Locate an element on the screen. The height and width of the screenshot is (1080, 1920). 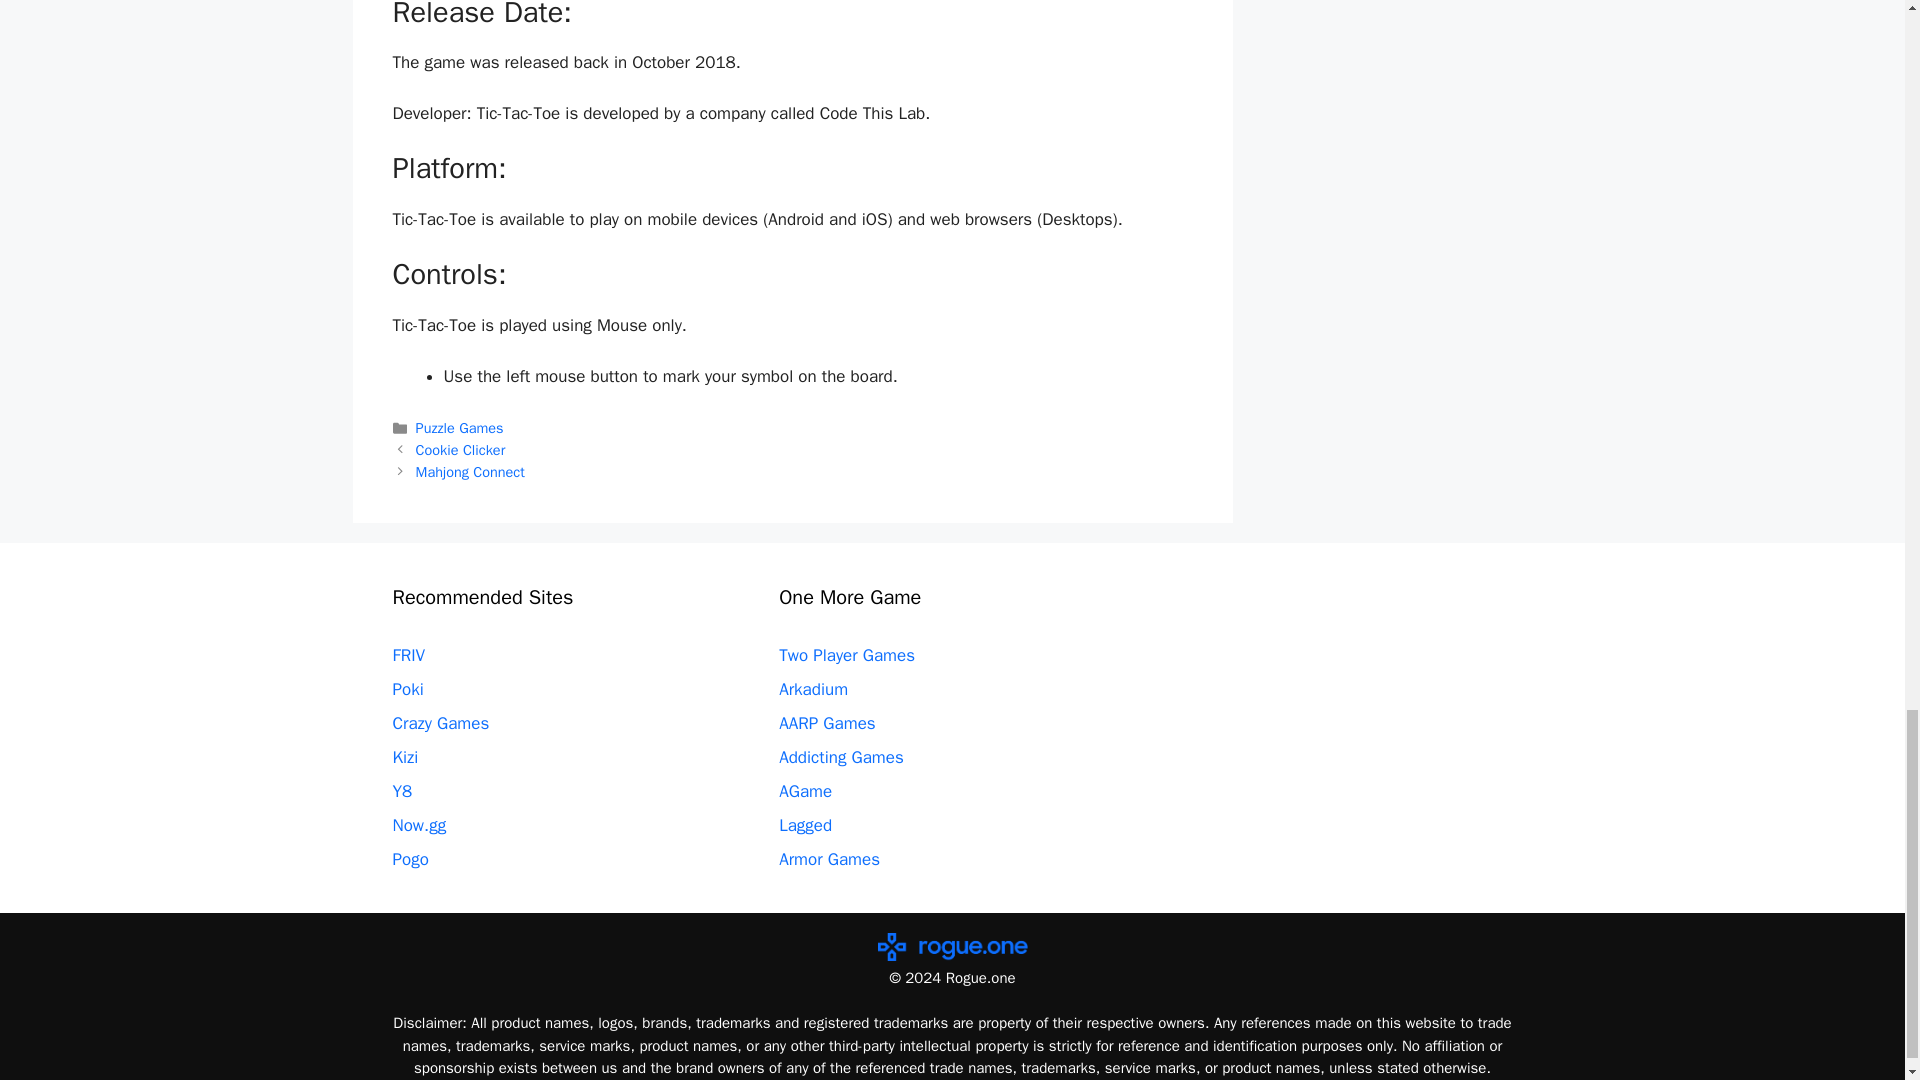
Two Player Games is located at coordinates (847, 655).